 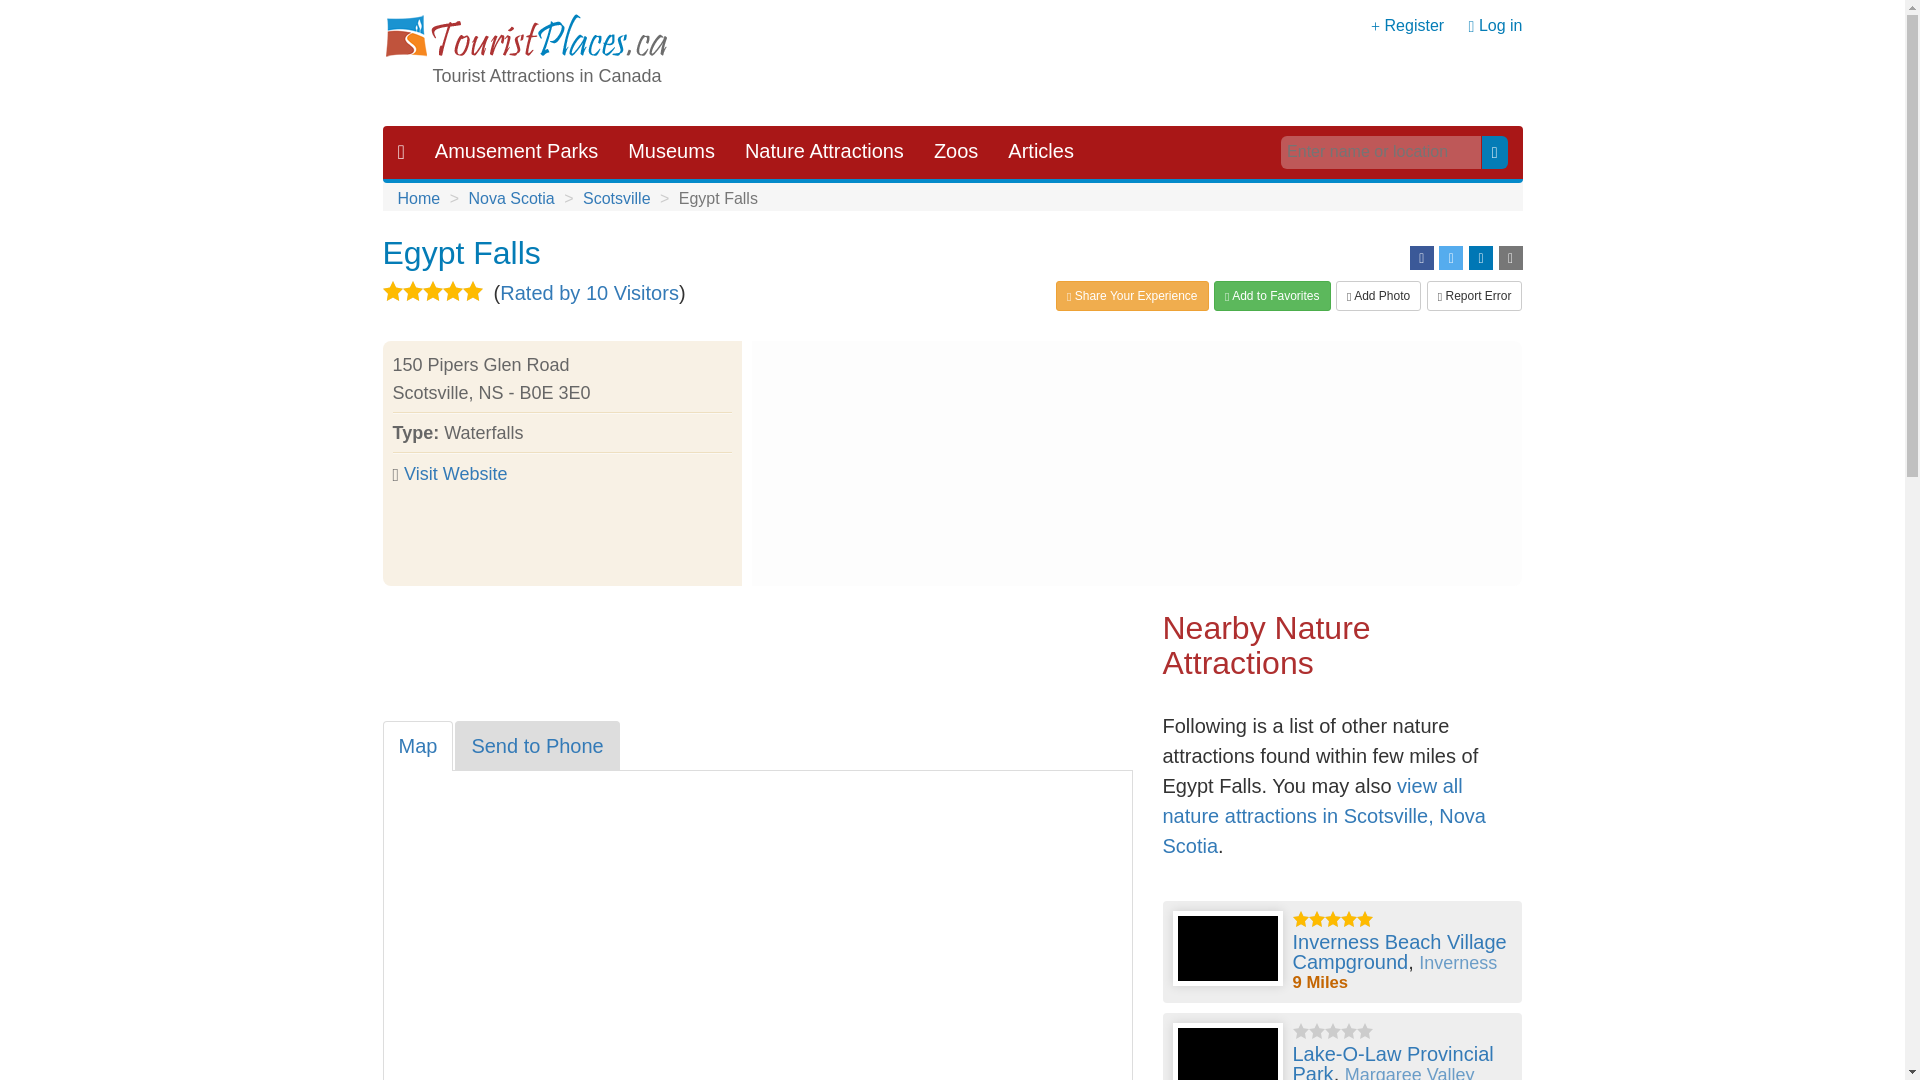 What do you see at coordinates (536, 746) in the screenshot?
I see `Send to Phone` at bounding box center [536, 746].